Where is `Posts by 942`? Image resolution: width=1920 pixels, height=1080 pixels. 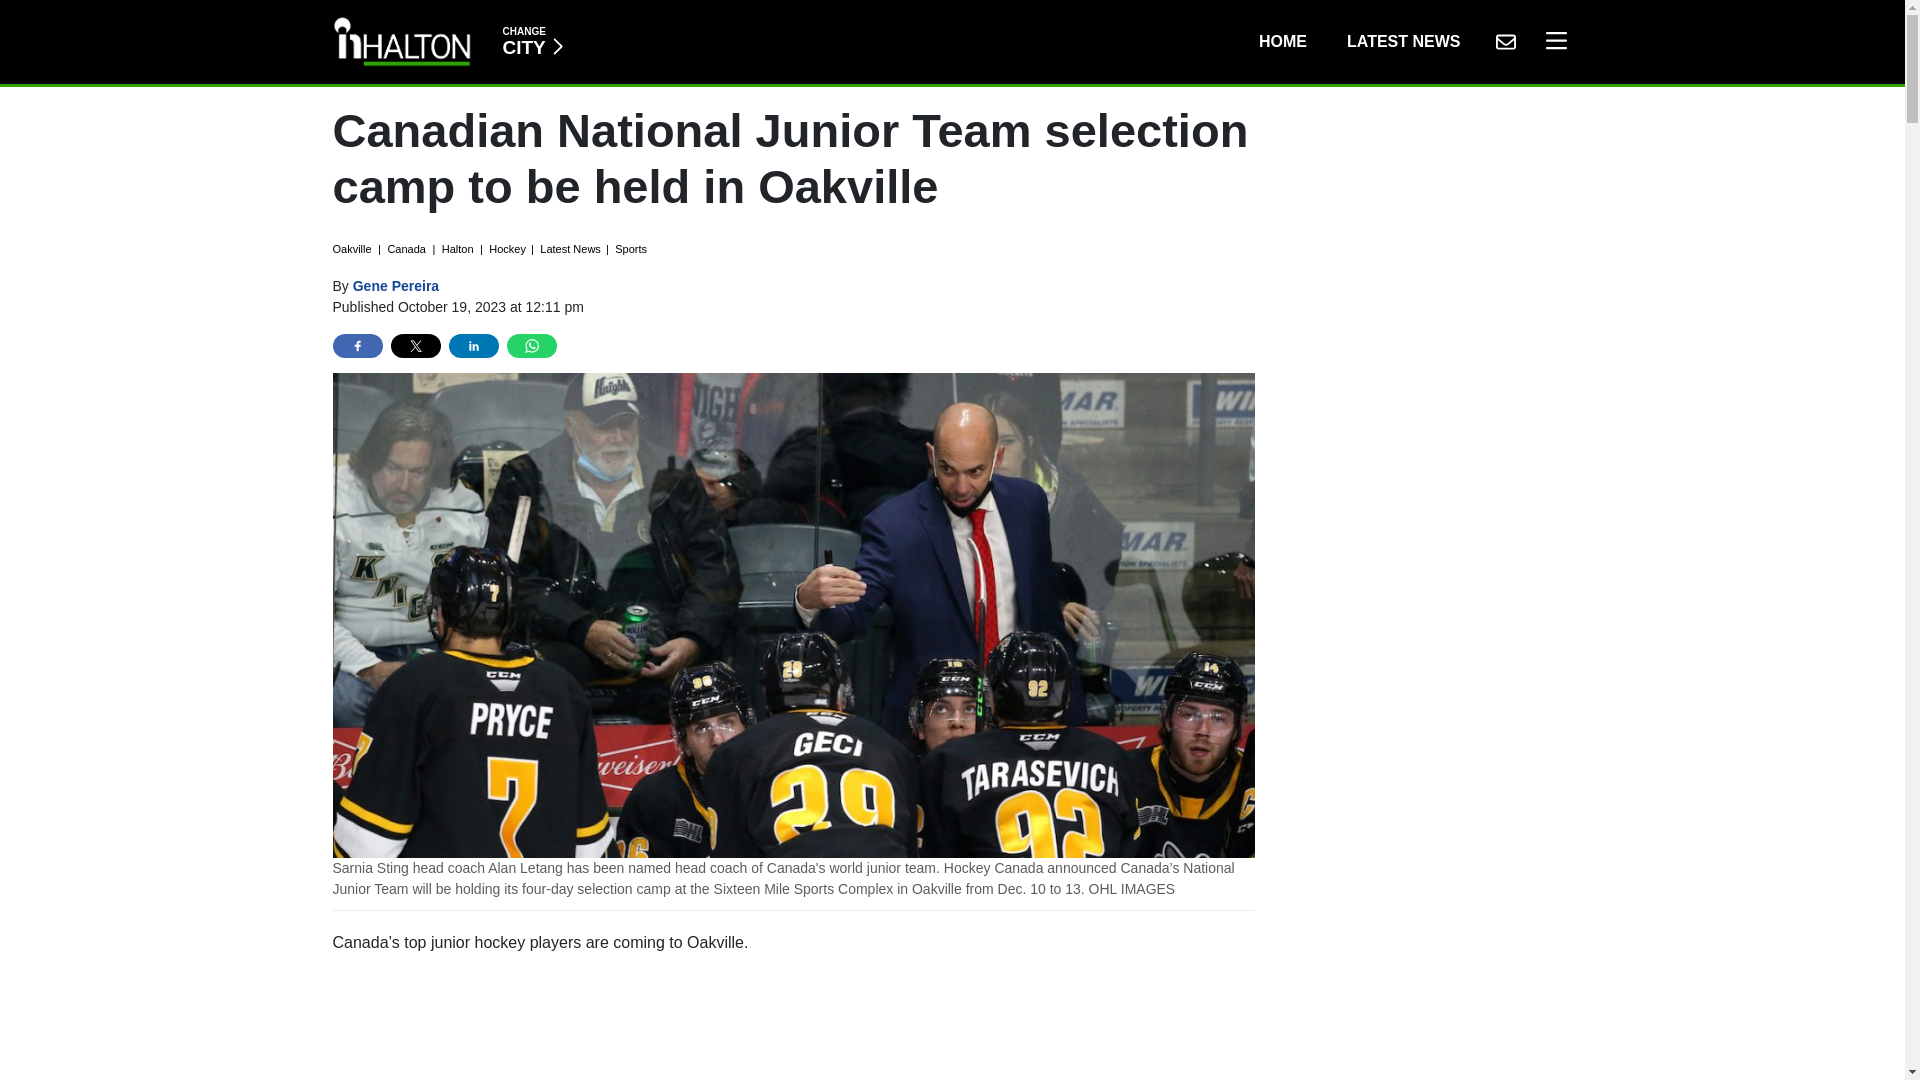 Posts by 942 is located at coordinates (532, 41).